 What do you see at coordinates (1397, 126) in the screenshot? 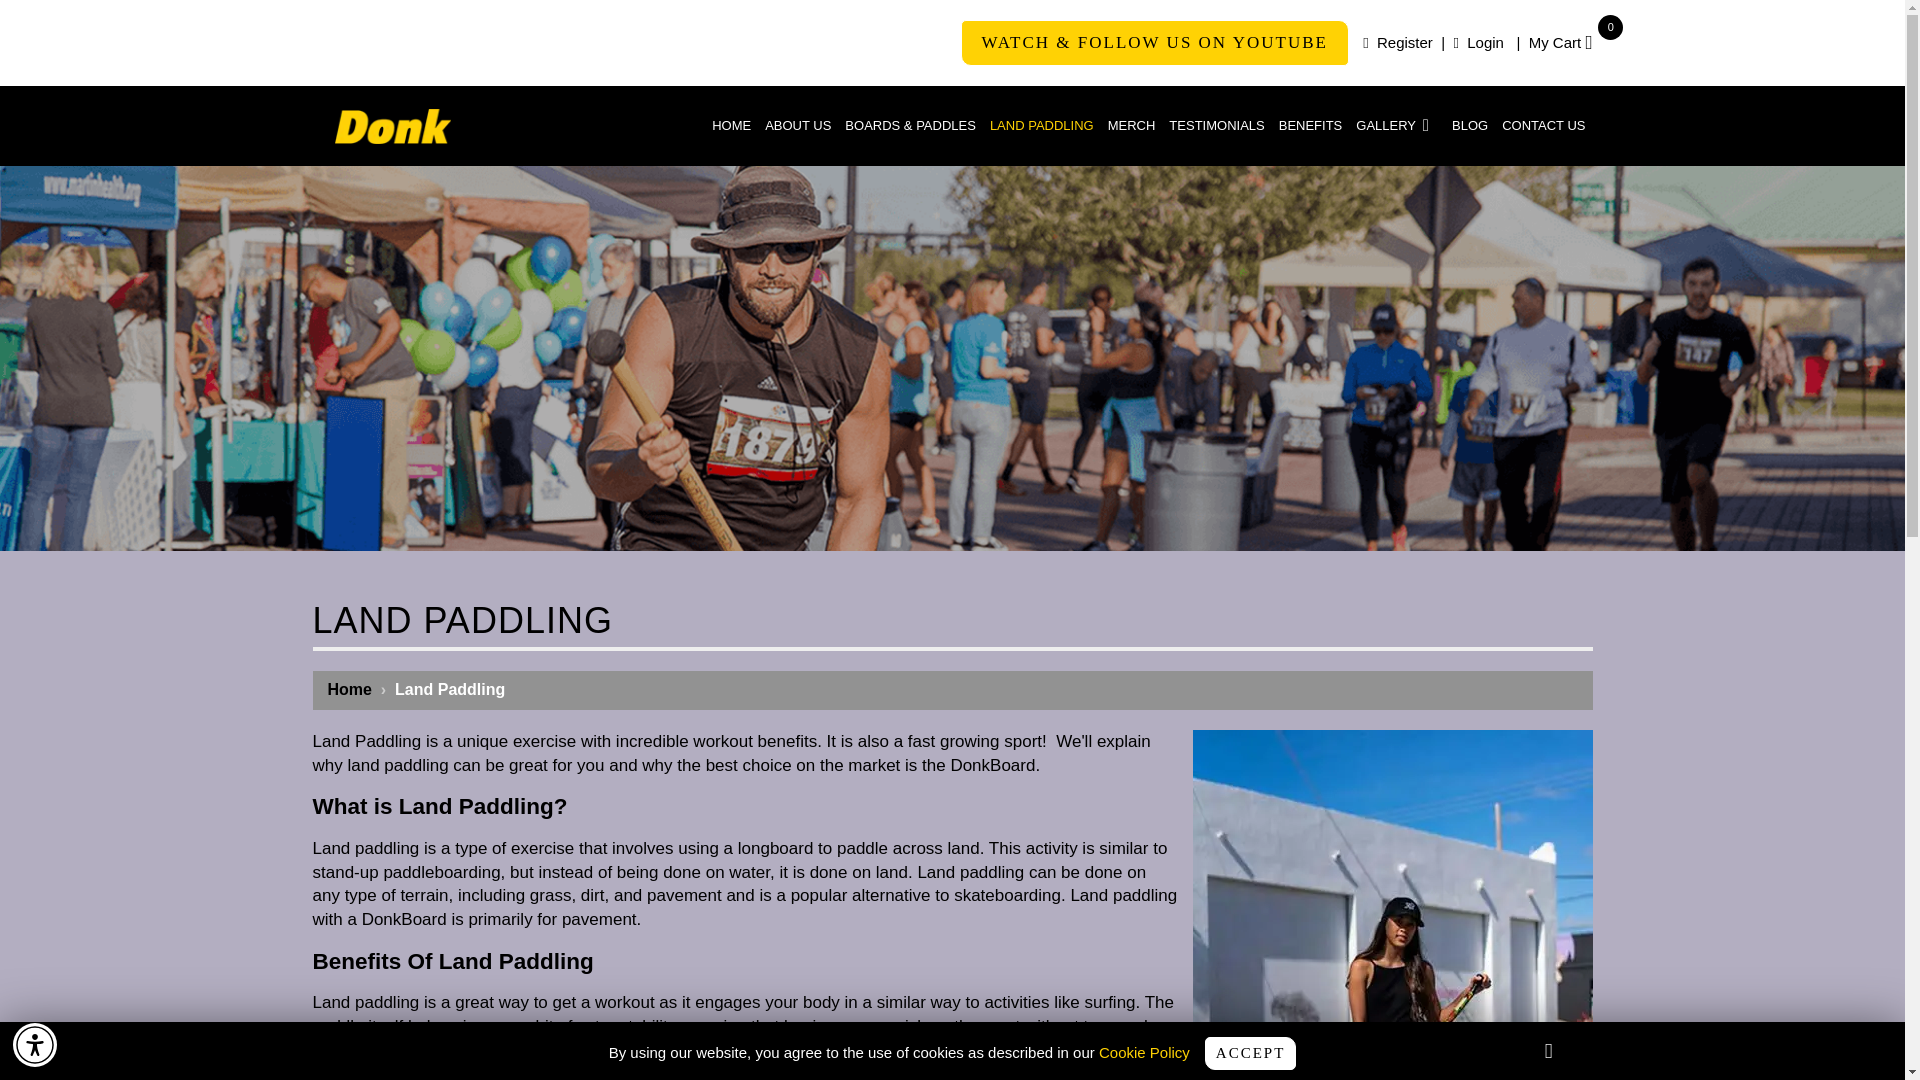
I see `HOME` at bounding box center [1397, 126].